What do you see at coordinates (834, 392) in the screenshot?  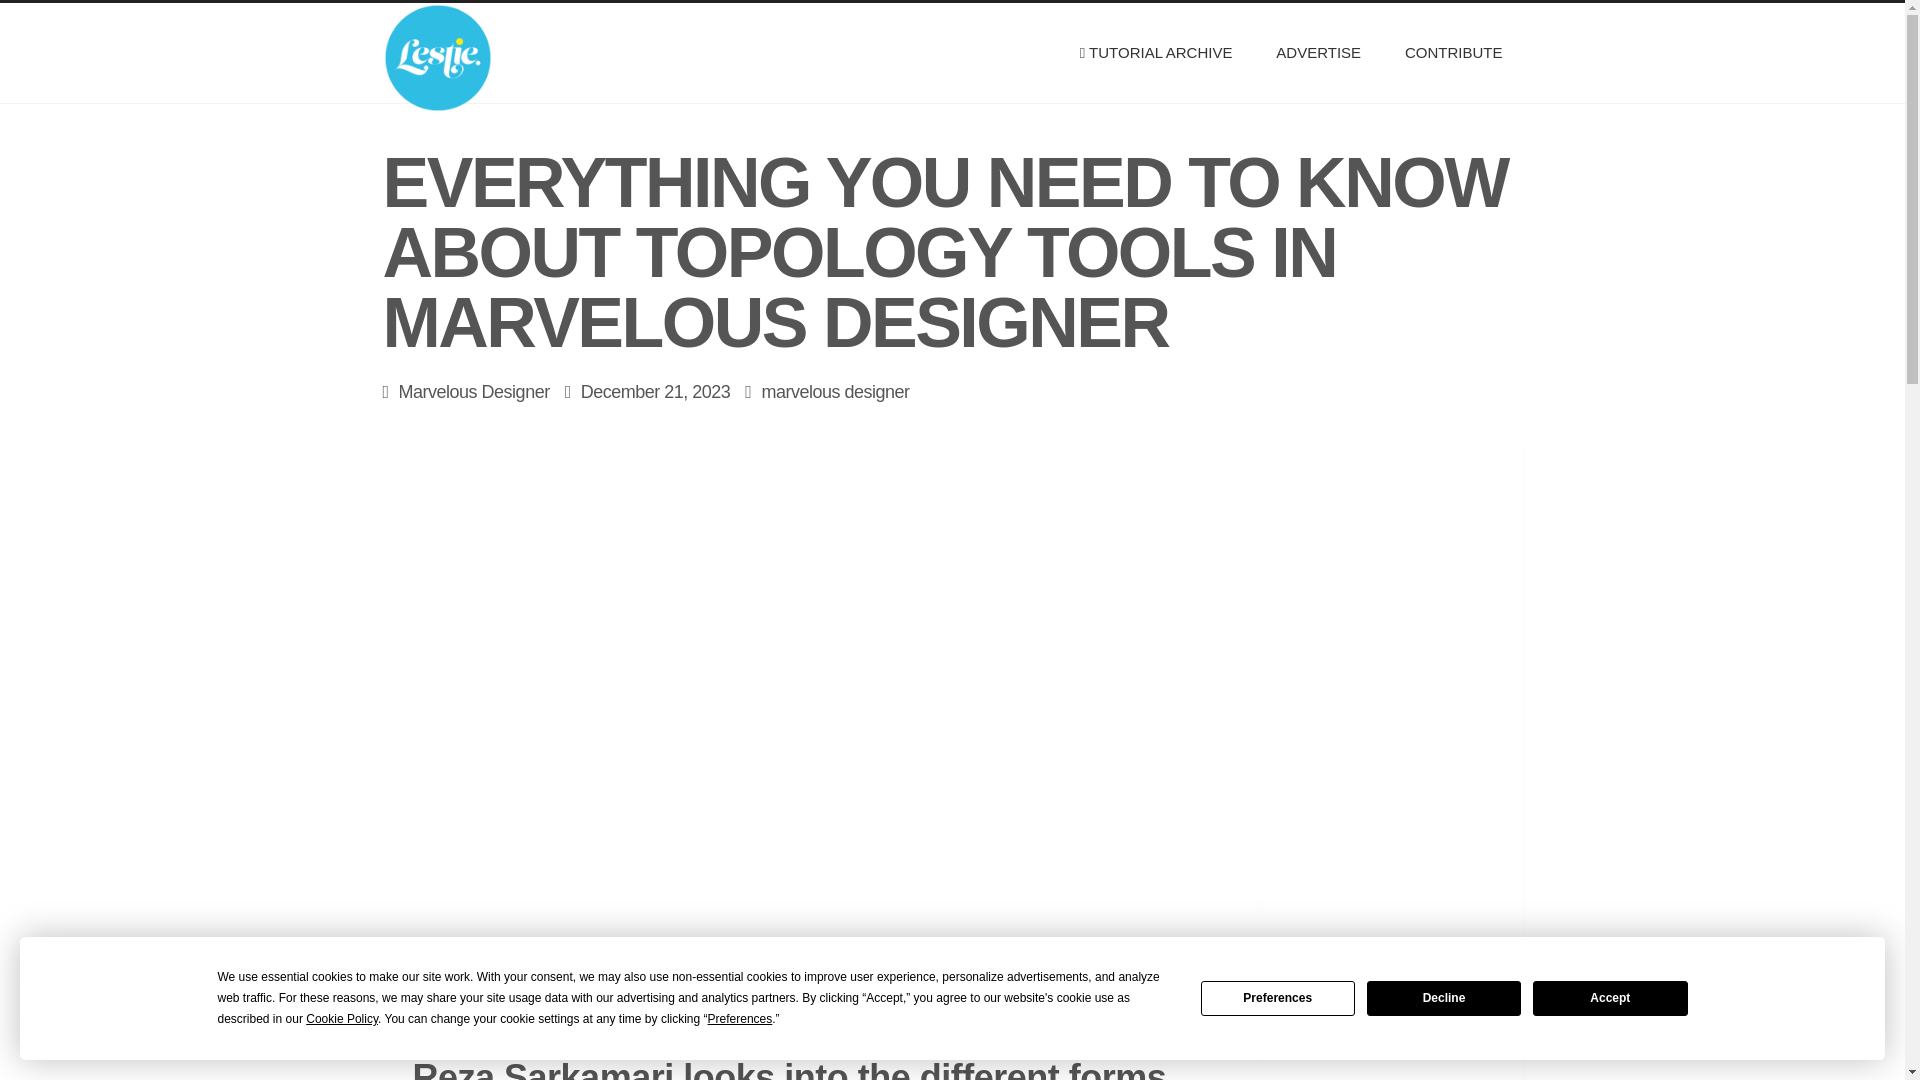 I see `View all posts tagged with marvelous designer` at bounding box center [834, 392].